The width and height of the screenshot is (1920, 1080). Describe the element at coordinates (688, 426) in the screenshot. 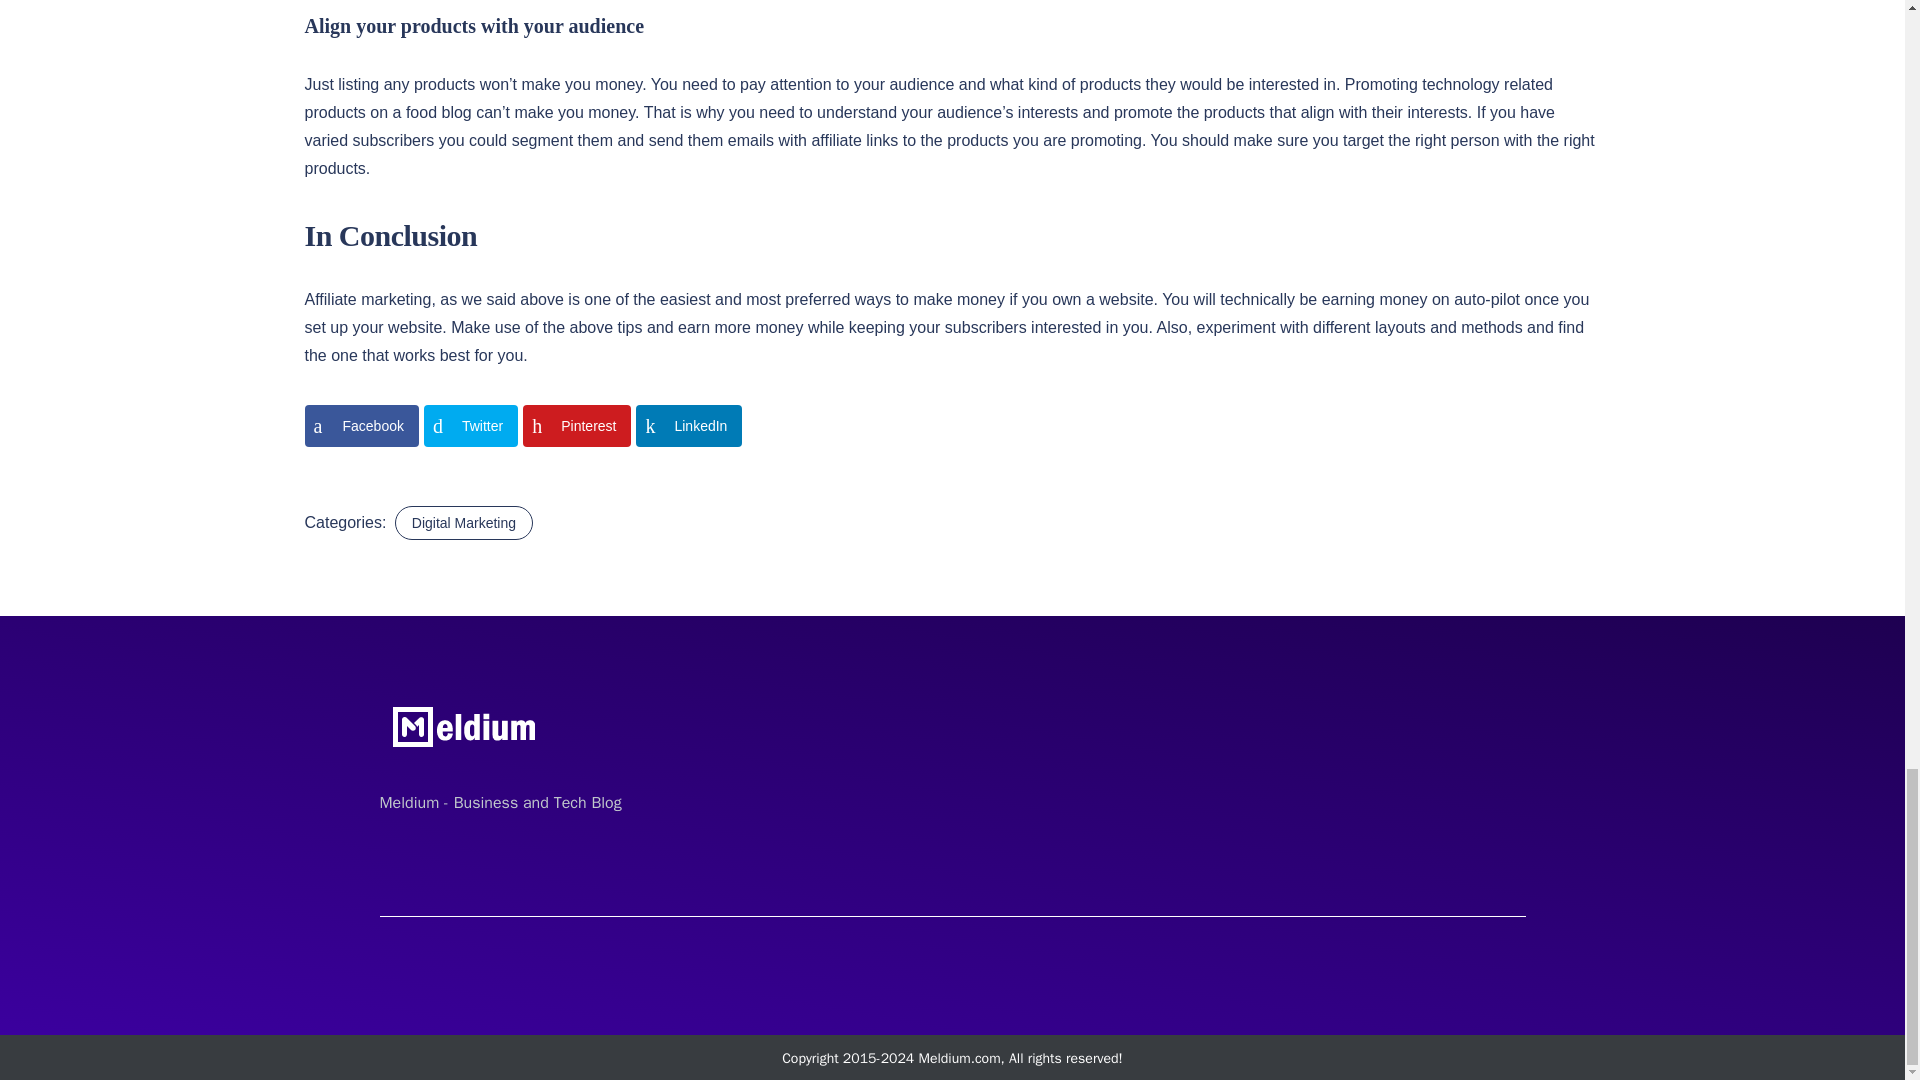

I see `Share on LinkedIn` at that location.